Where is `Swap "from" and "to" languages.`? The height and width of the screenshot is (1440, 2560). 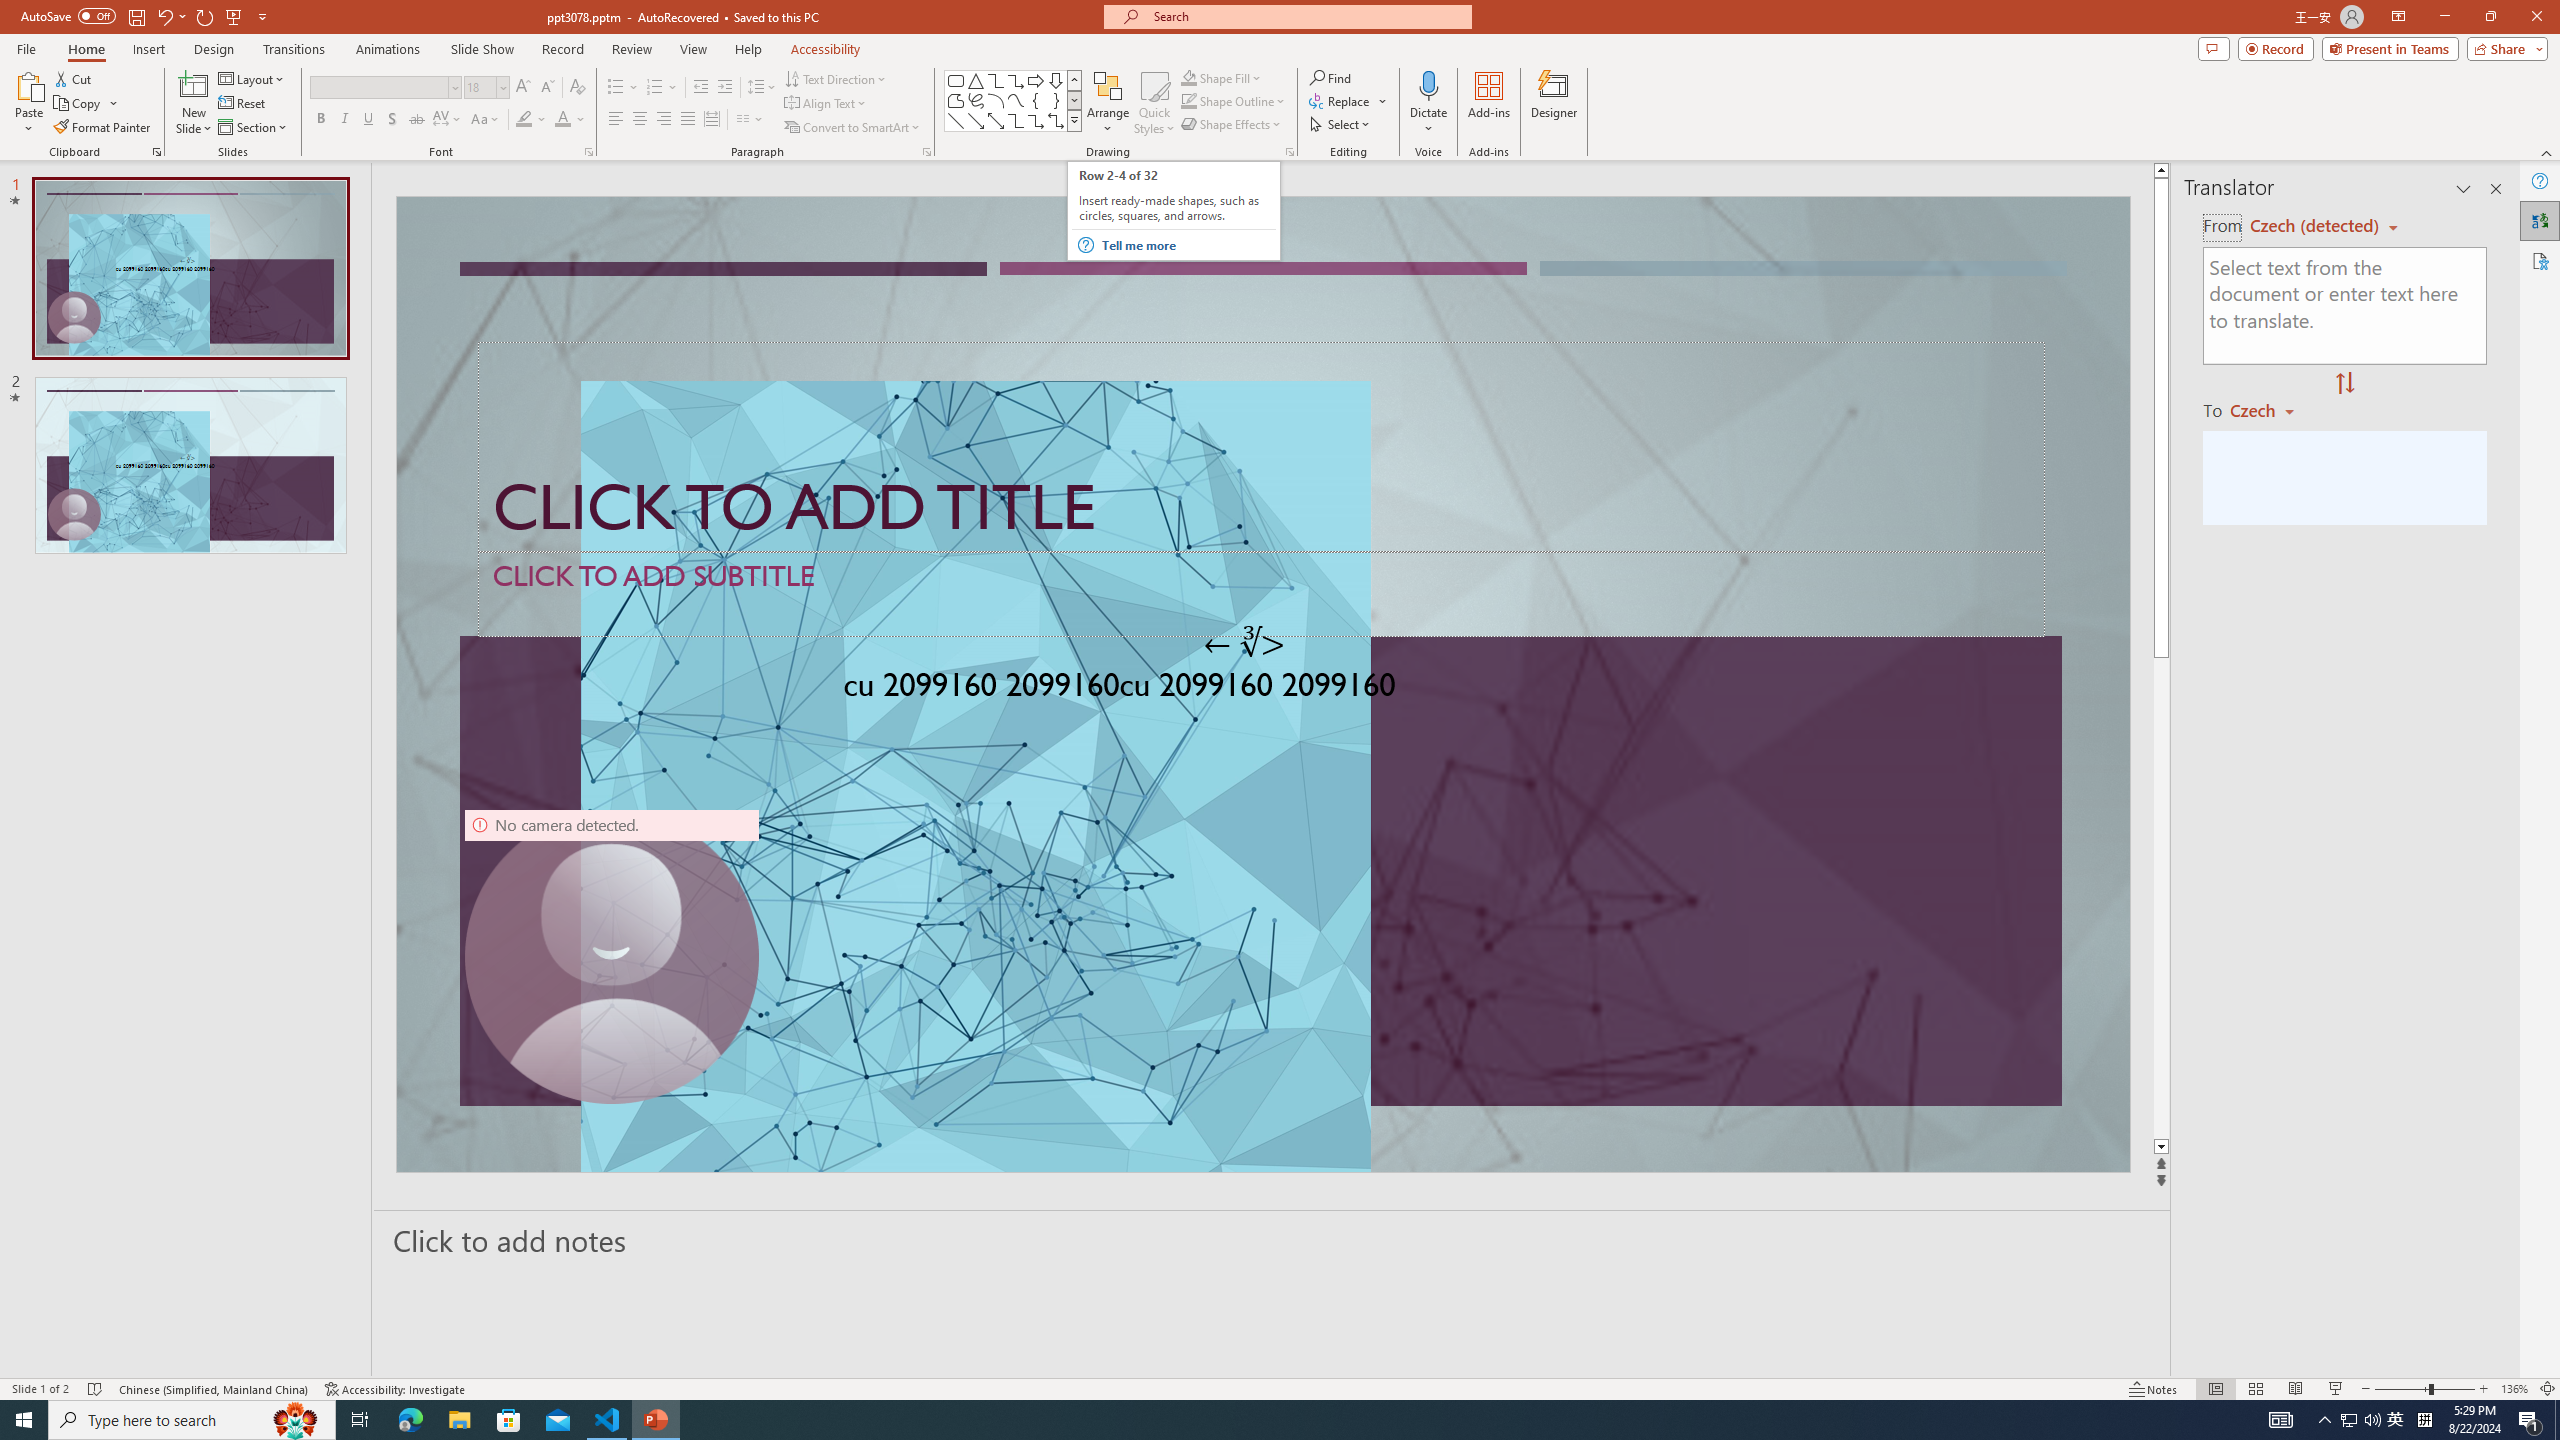
Swap "from" and "to" languages. is located at coordinates (2344, 384).